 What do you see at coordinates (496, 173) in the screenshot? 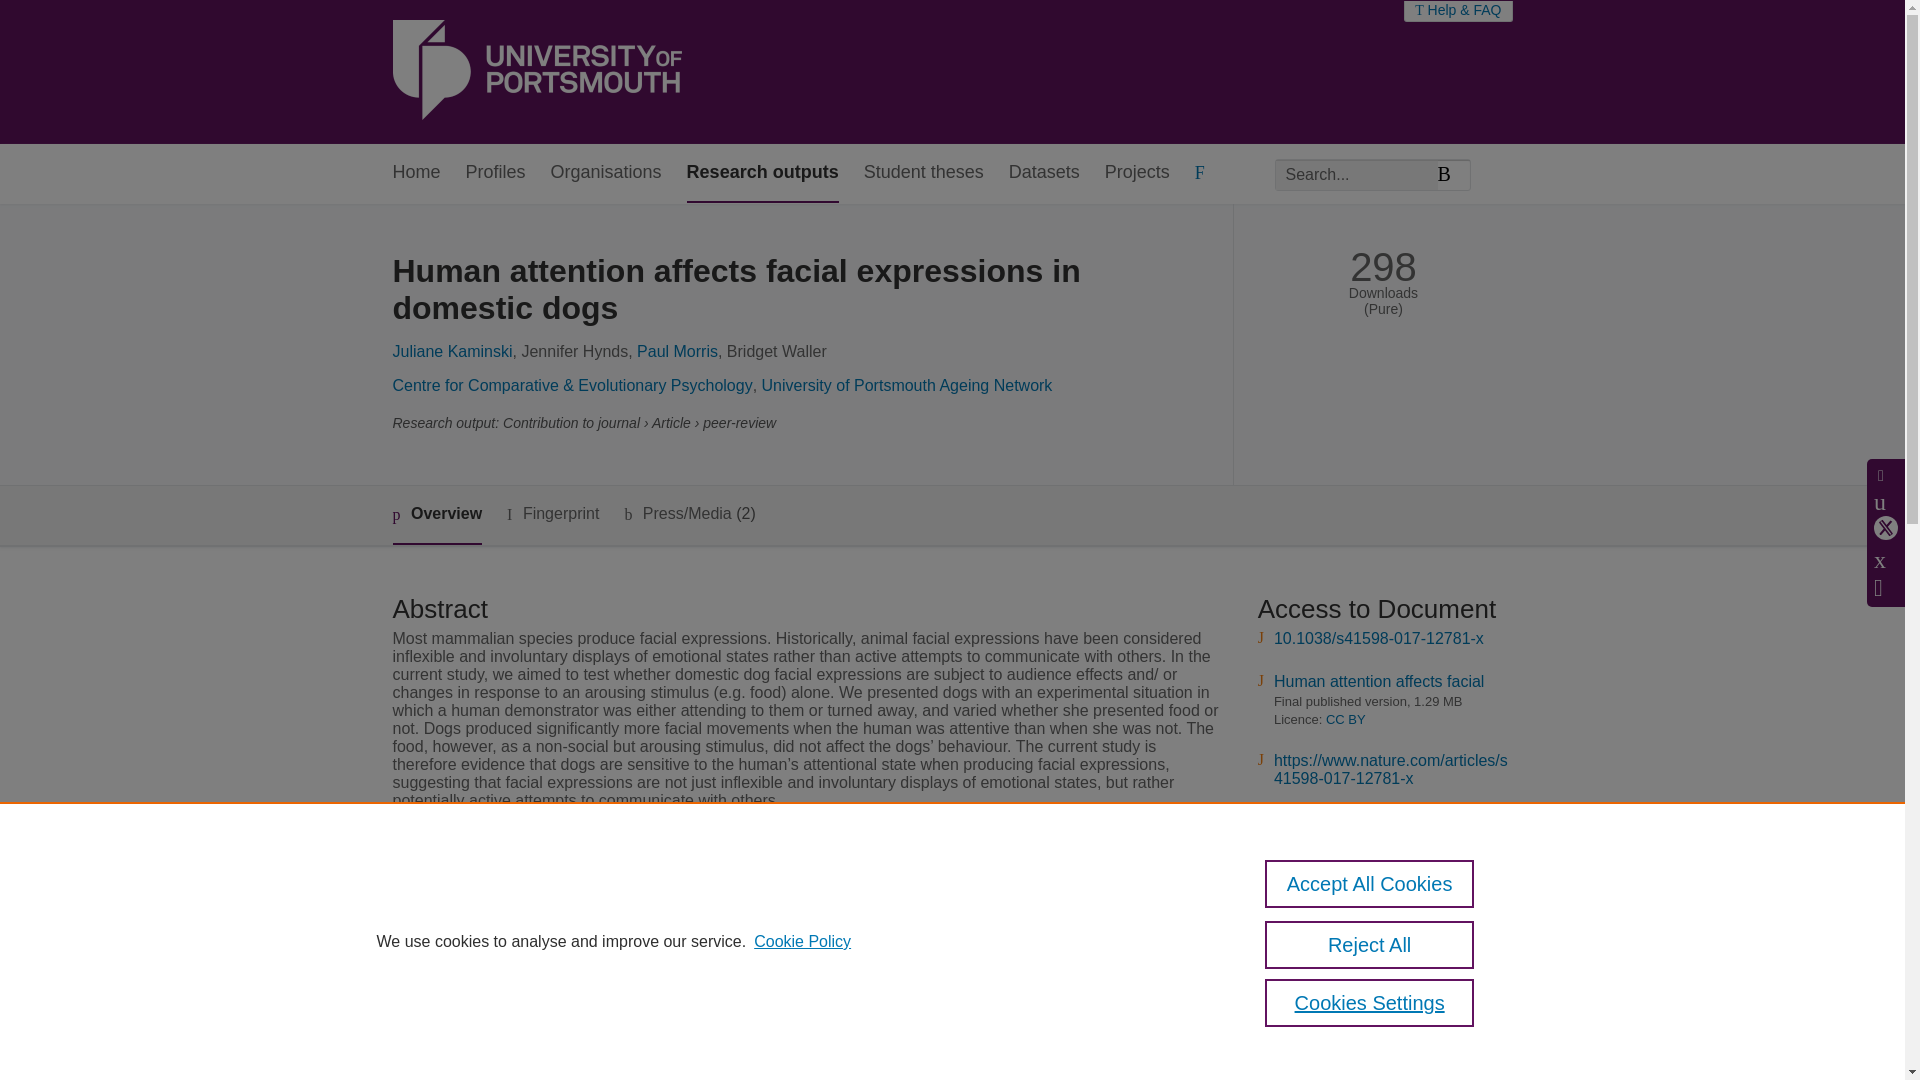
I see `Profiles` at bounding box center [496, 173].